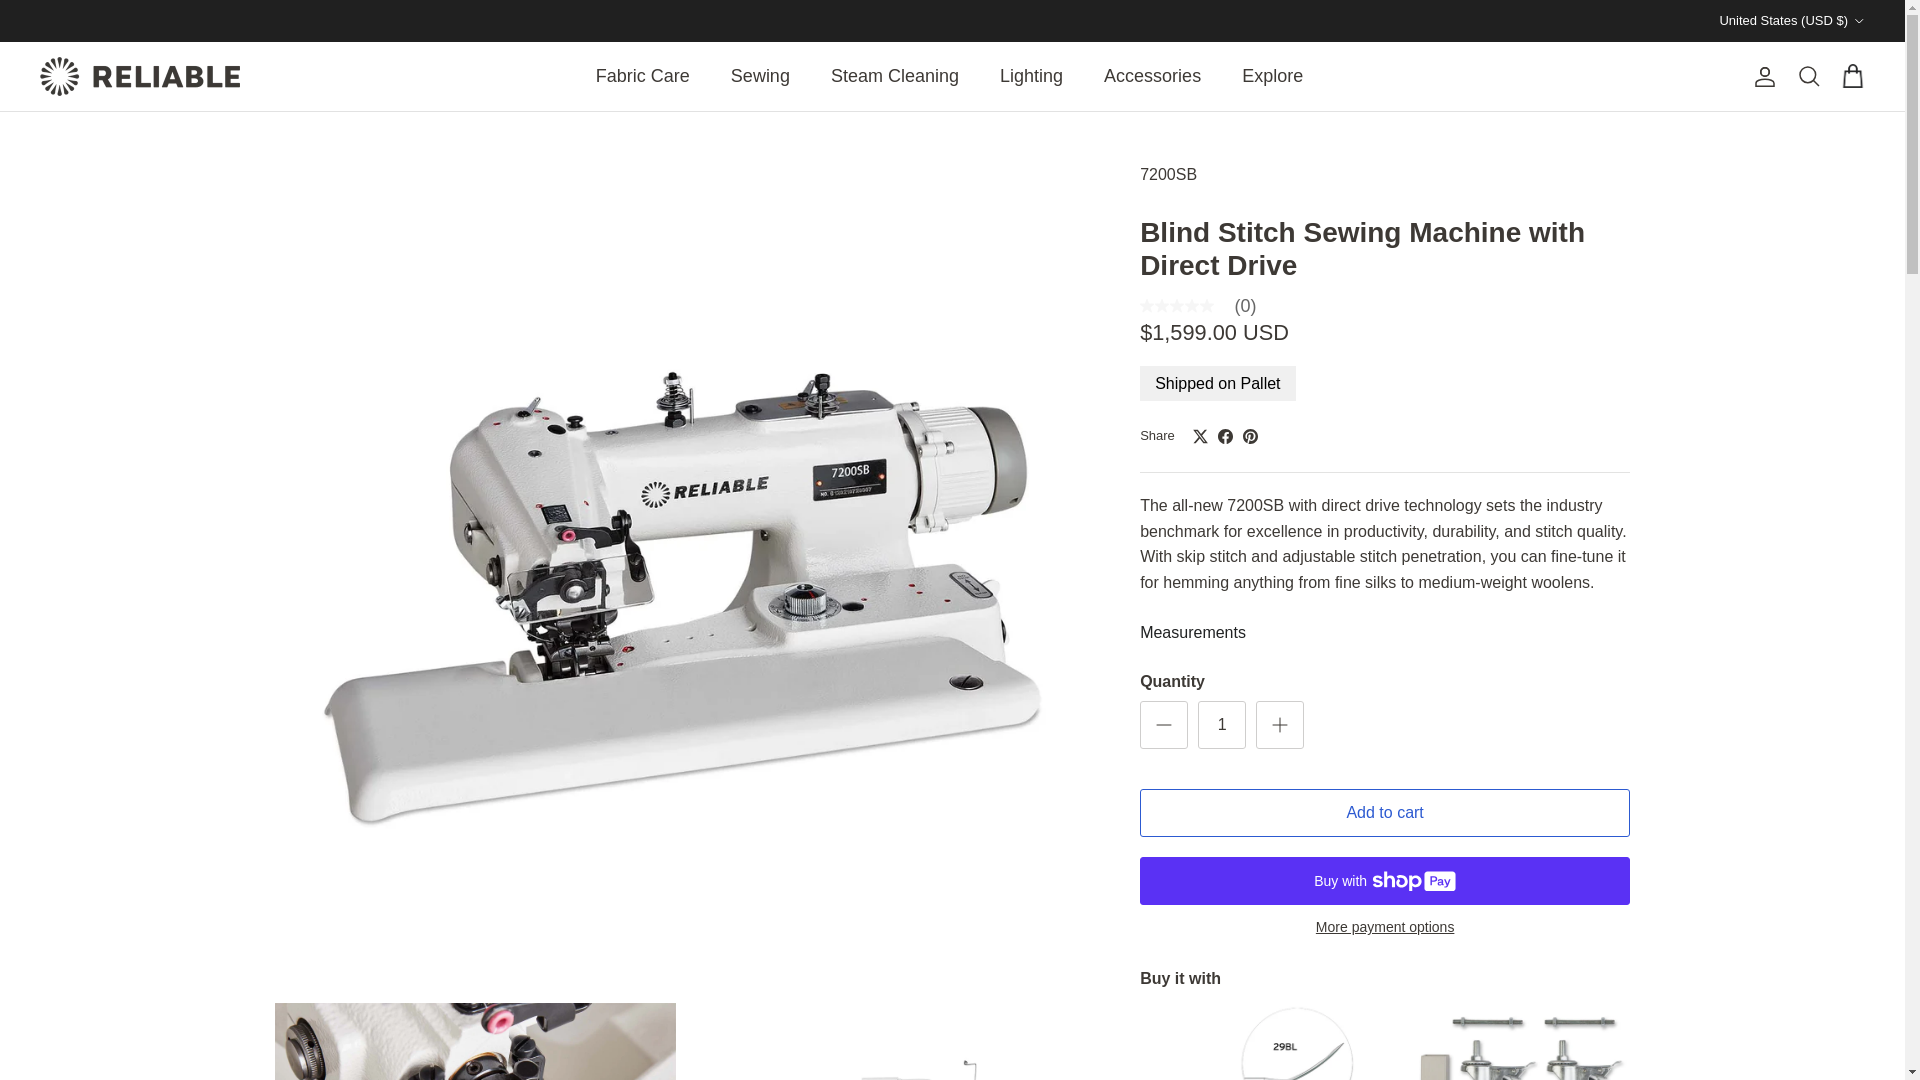 The width and height of the screenshot is (1920, 1080). I want to click on Account, so click(1761, 76).